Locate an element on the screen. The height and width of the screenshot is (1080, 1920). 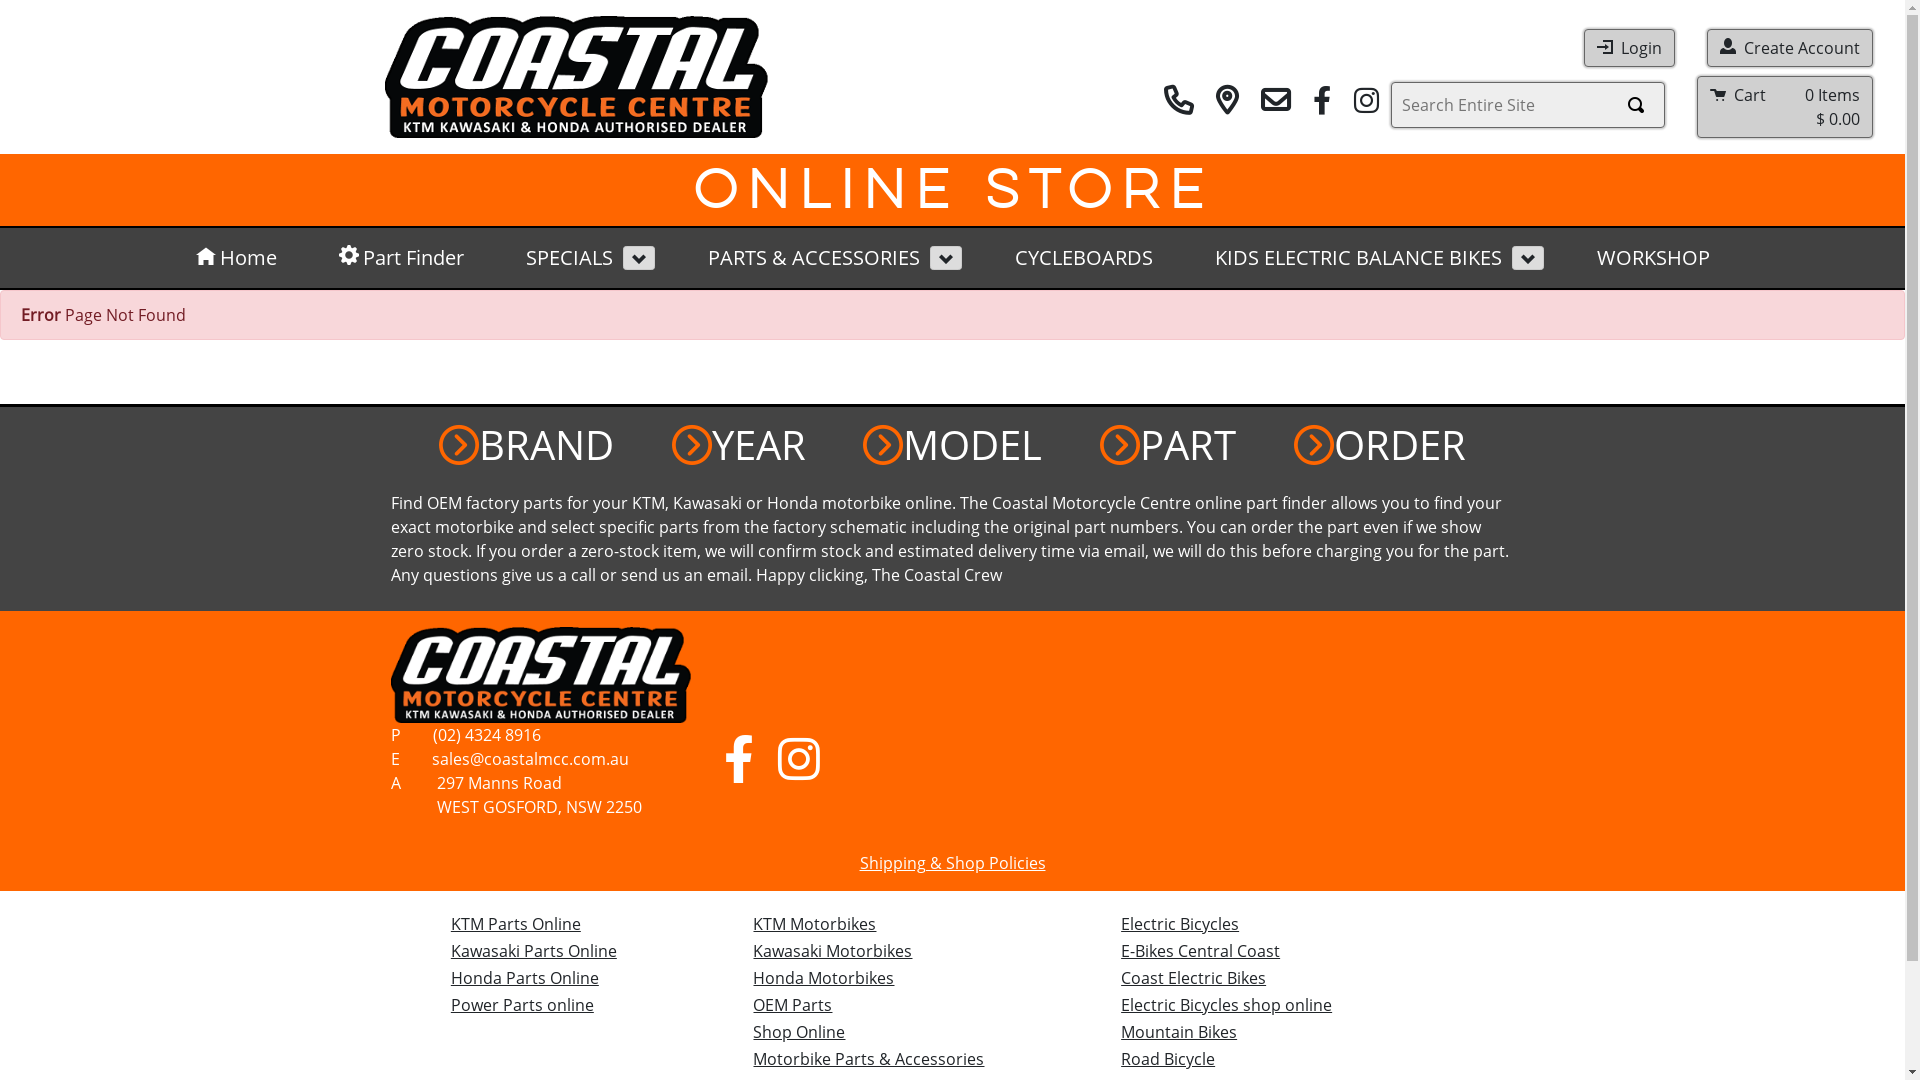
Motorbike Parts & Accessories is located at coordinates (868, 1059).